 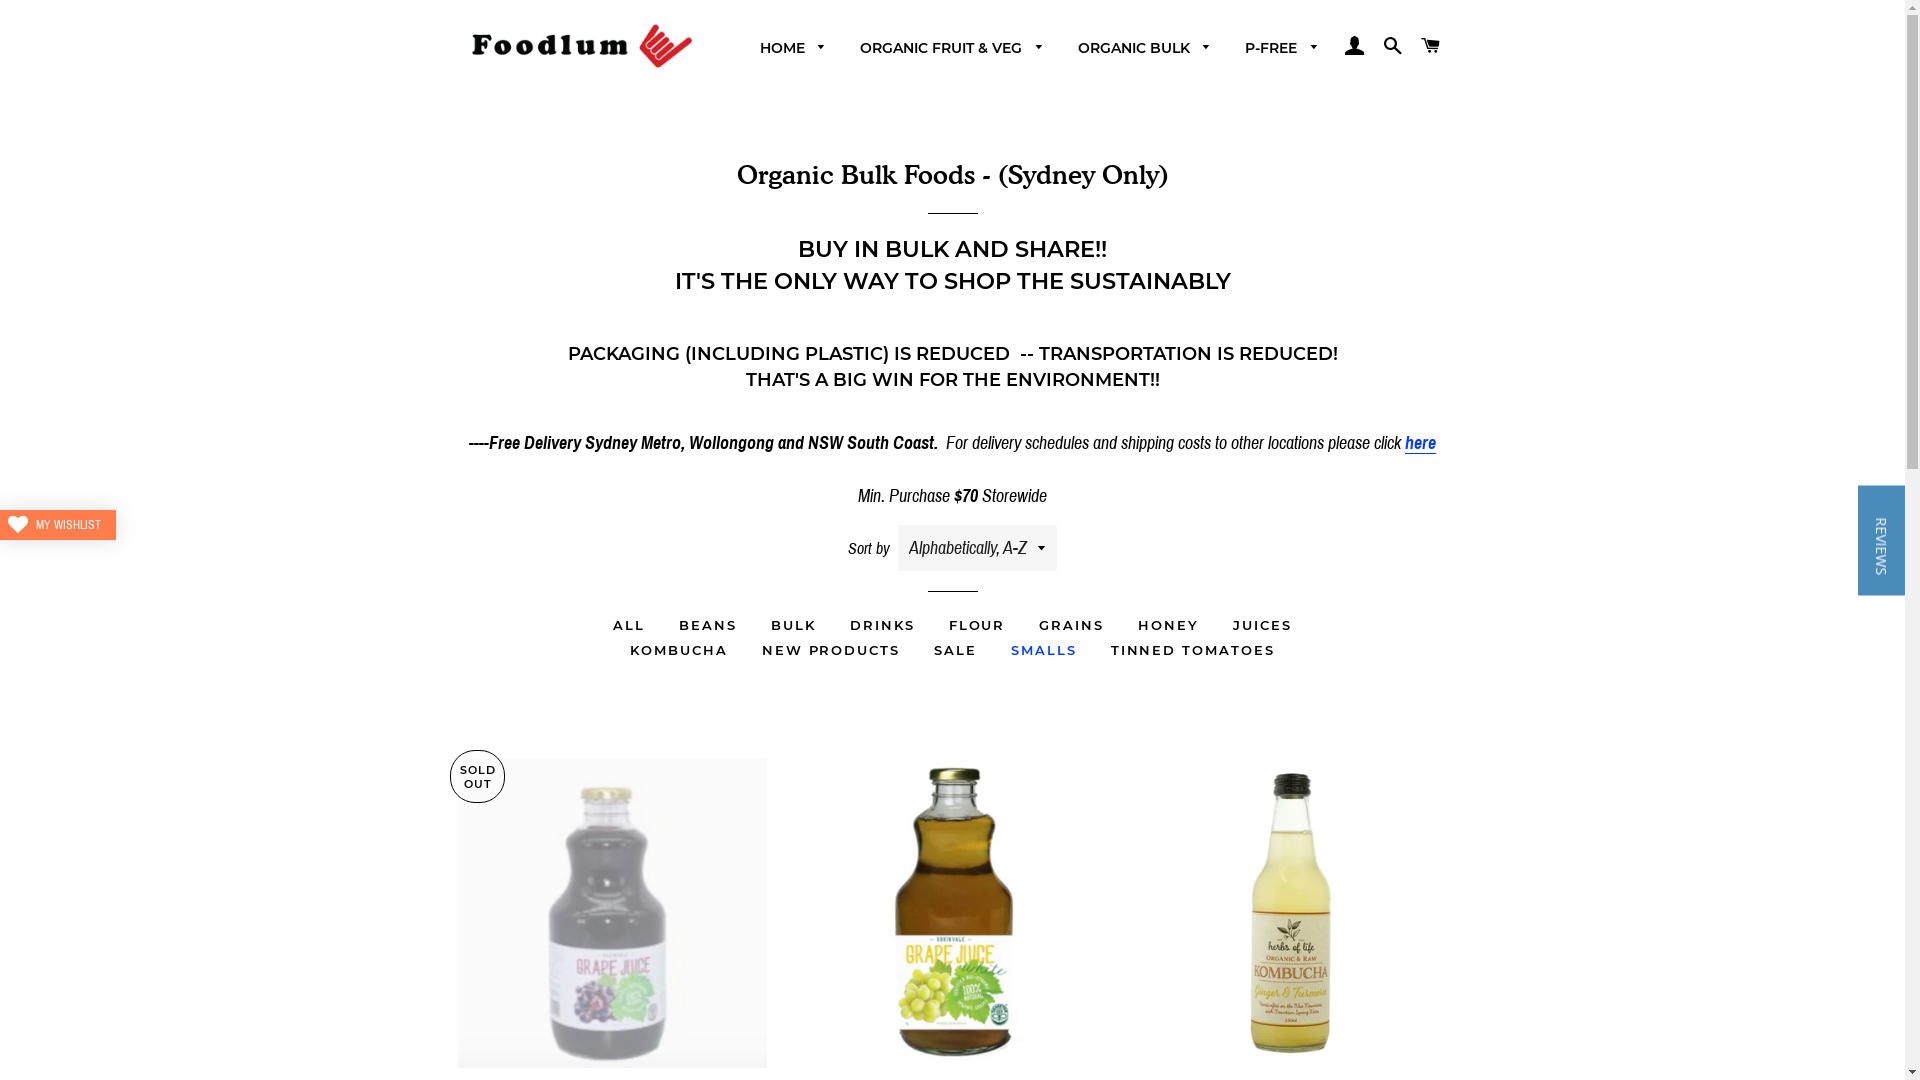 What do you see at coordinates (882, 624) in the screenshot?
I see `DRINKS` at bounding box center [882, 624].